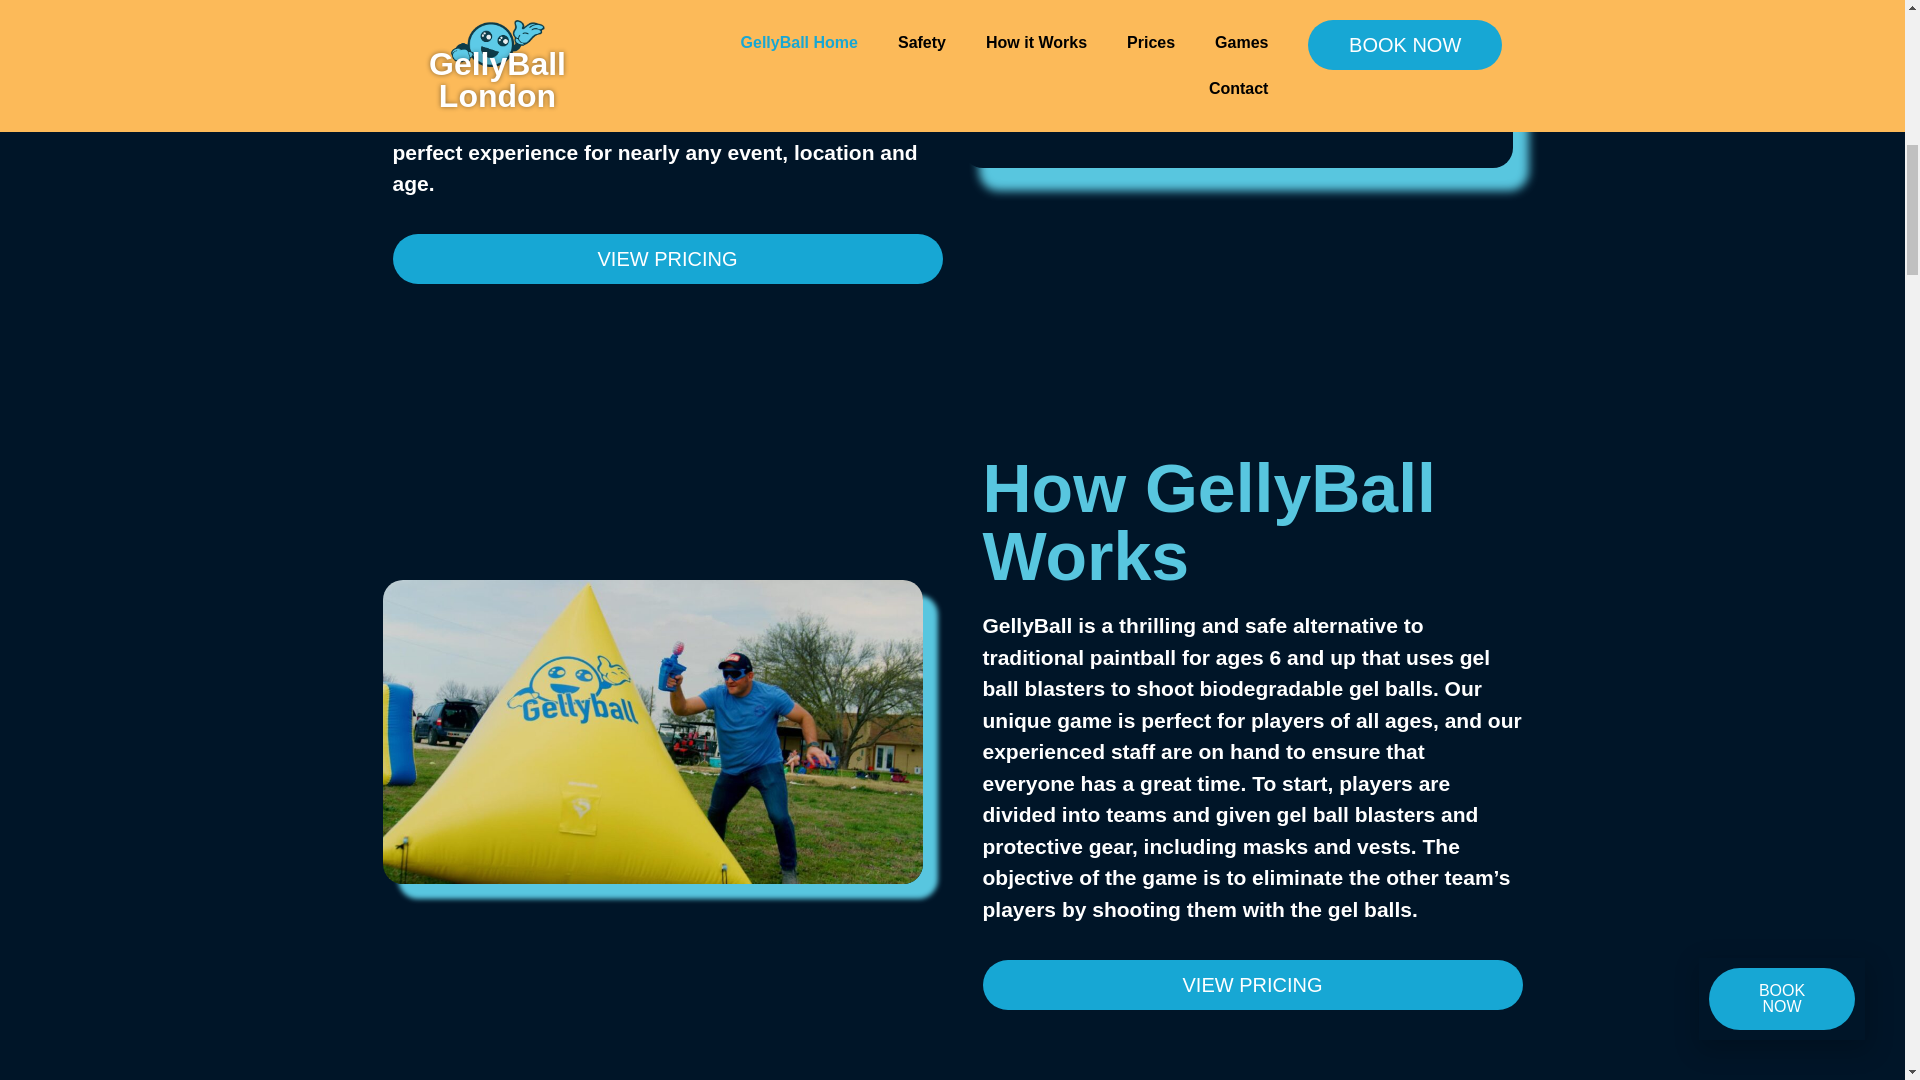  What do you see at coordinates (666, 259) in the screenshot?
I see `VIEW PRICING` at bounding box center [666, 259].